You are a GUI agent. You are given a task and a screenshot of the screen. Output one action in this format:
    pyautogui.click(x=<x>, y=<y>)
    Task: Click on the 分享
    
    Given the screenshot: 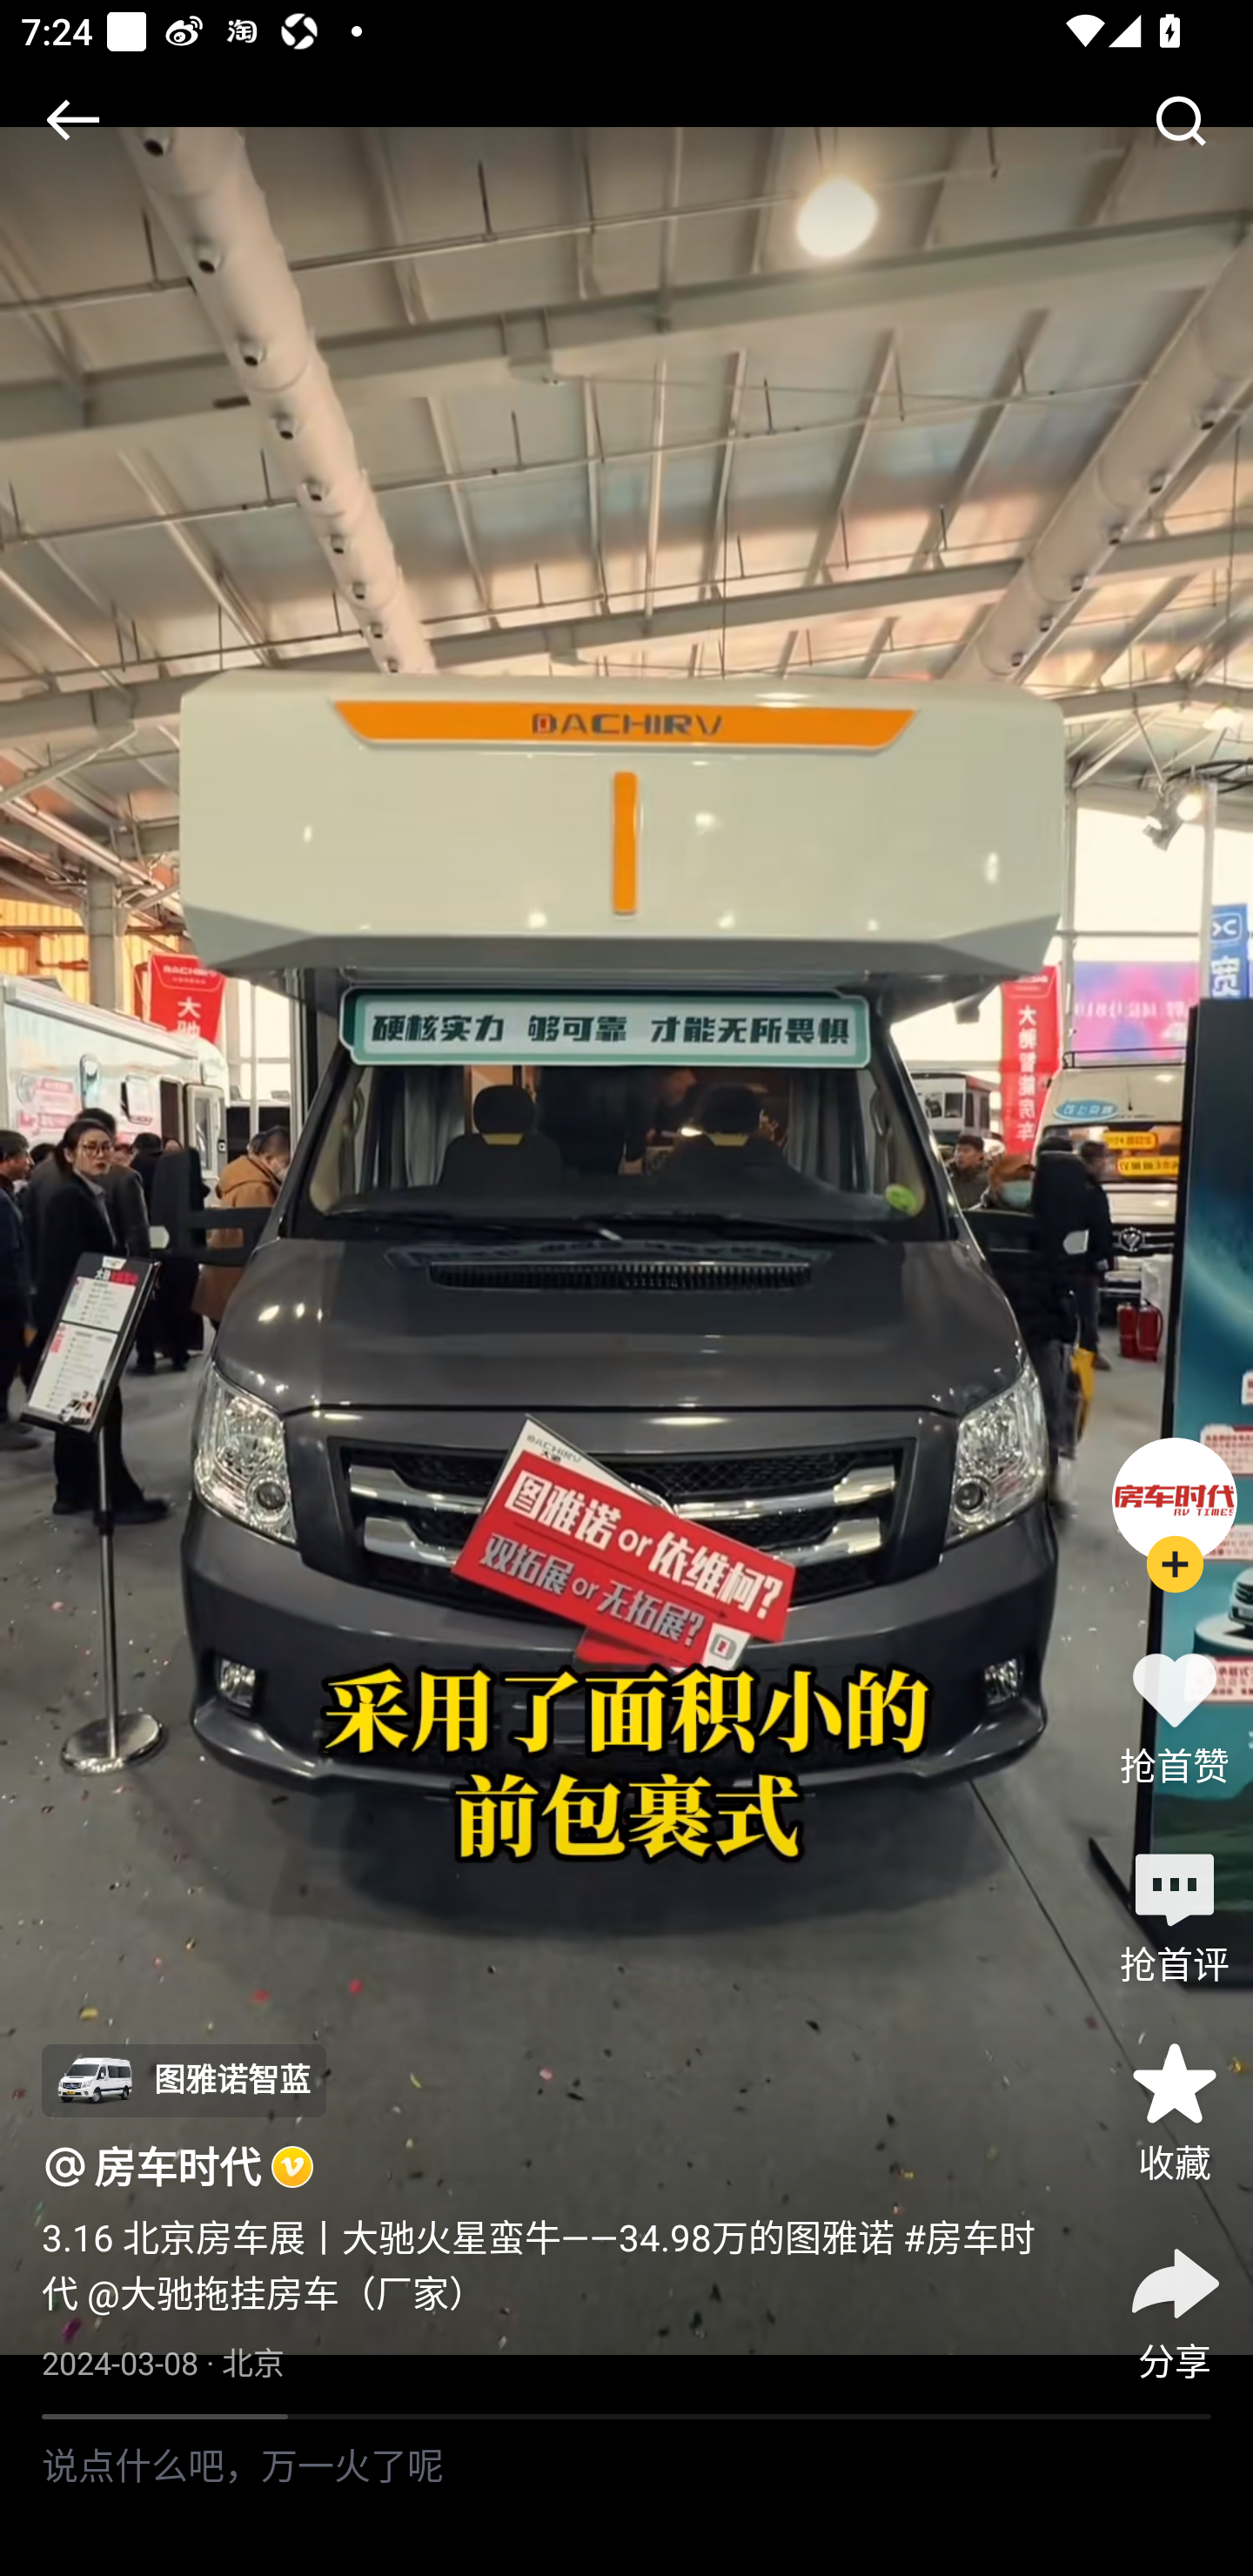 What is the action you would take?
    pyautogui.click(x=1175, y=2309)
    